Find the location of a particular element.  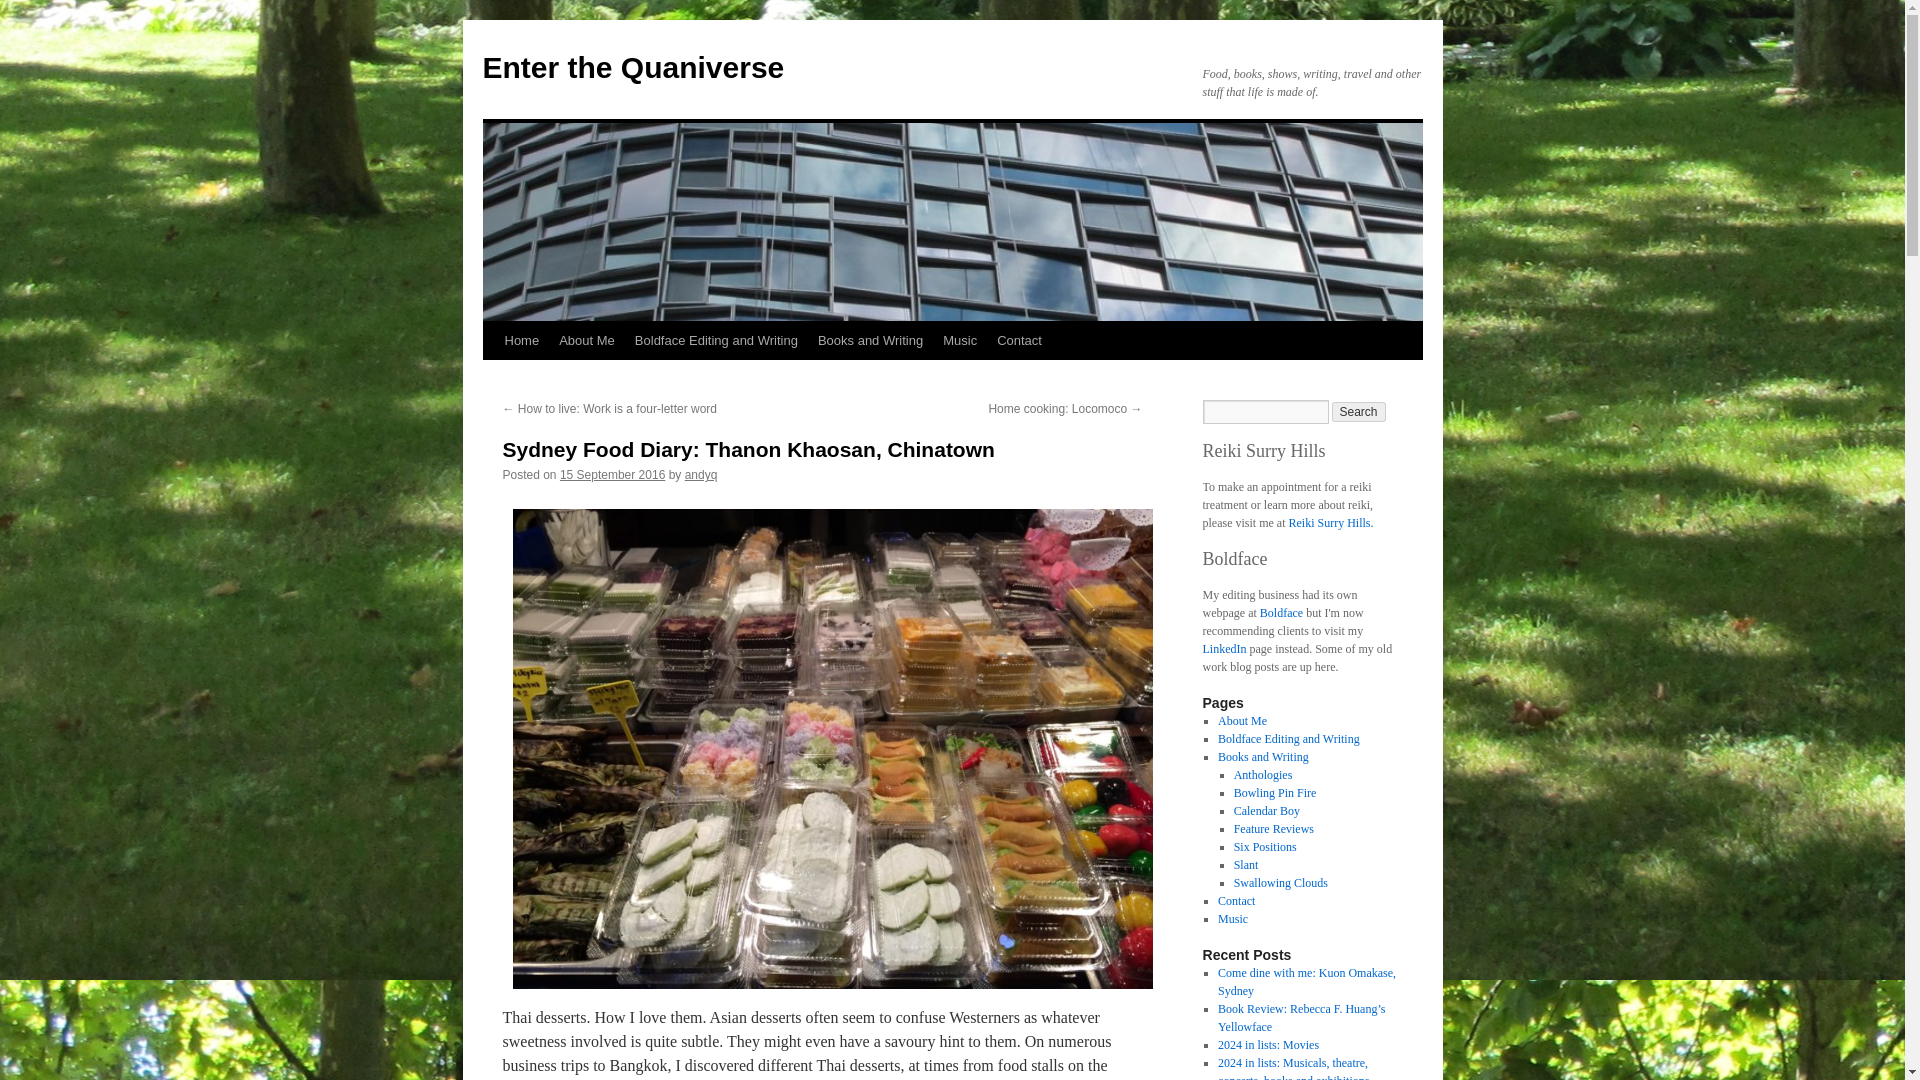

Boldface Editing and Writing is located at coordinates (1288, 739).